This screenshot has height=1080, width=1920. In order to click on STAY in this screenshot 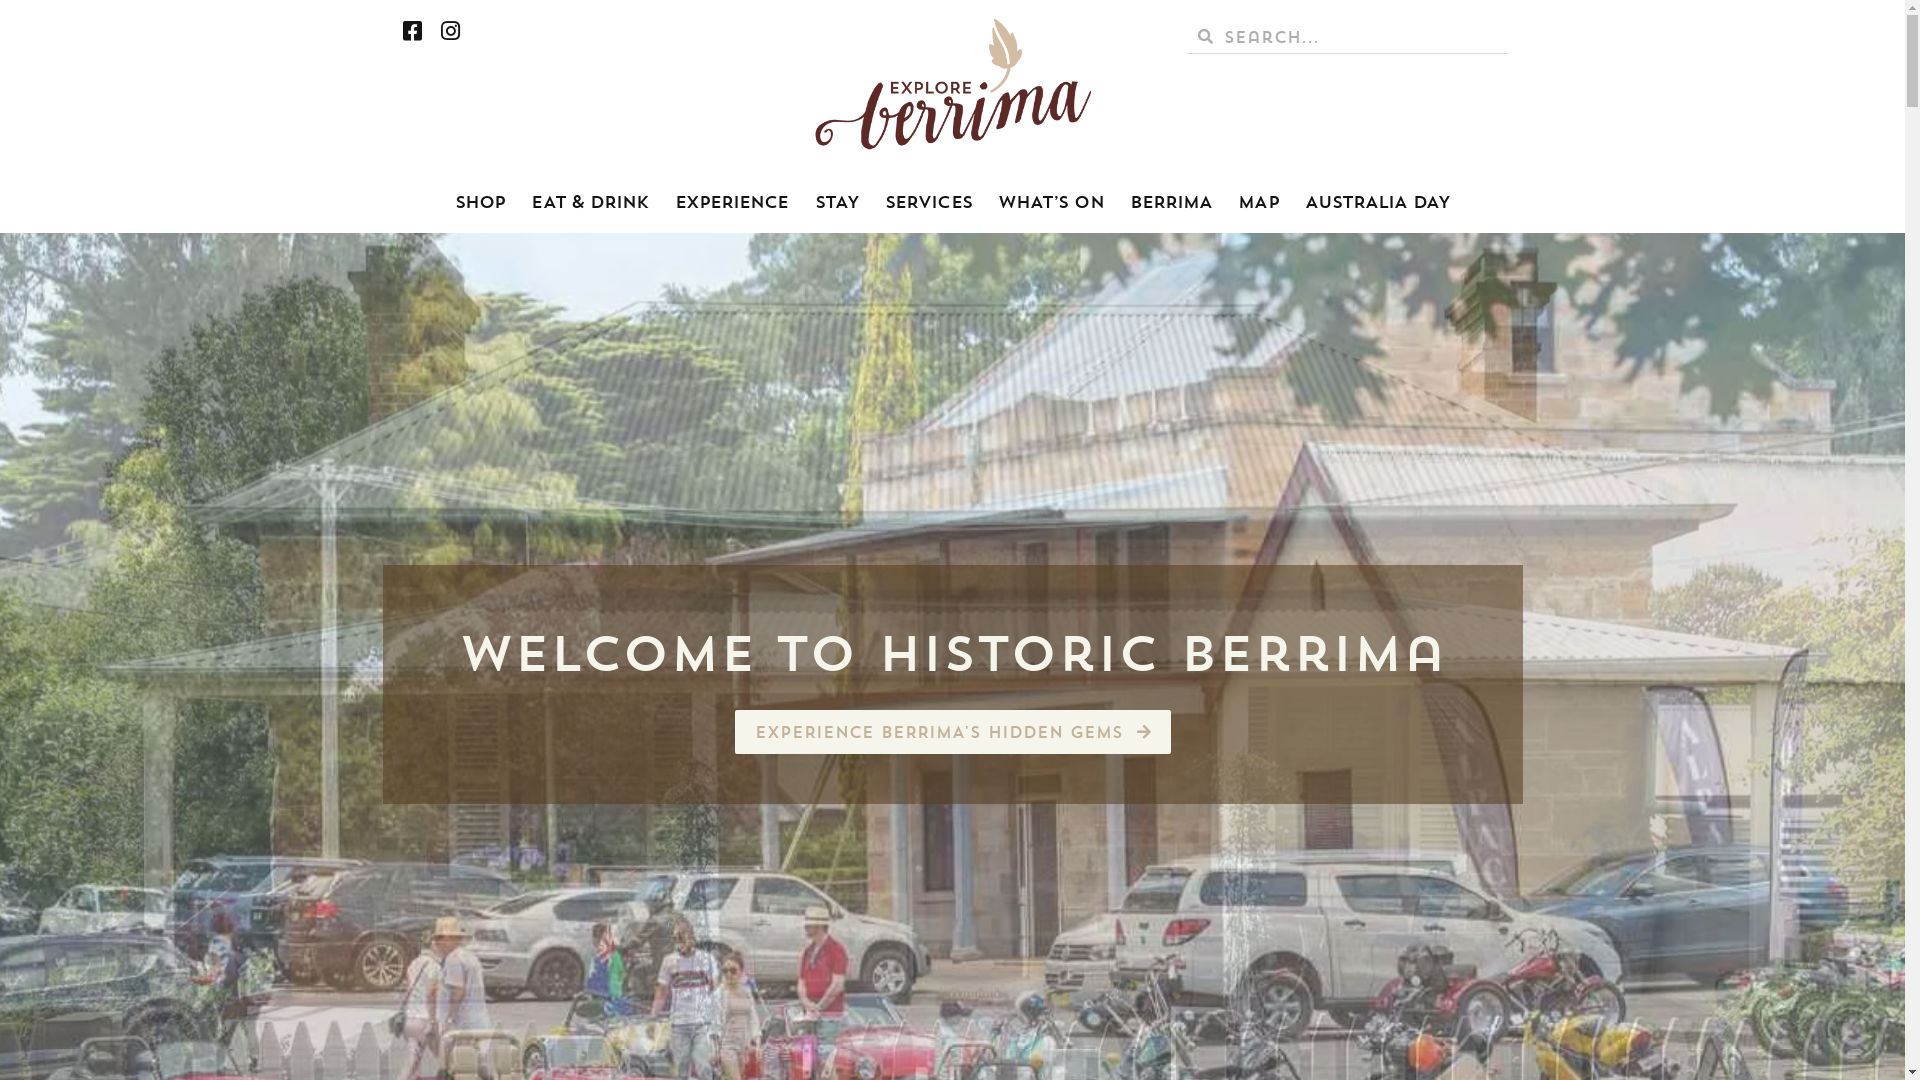, I will do `click(837, 202)`.